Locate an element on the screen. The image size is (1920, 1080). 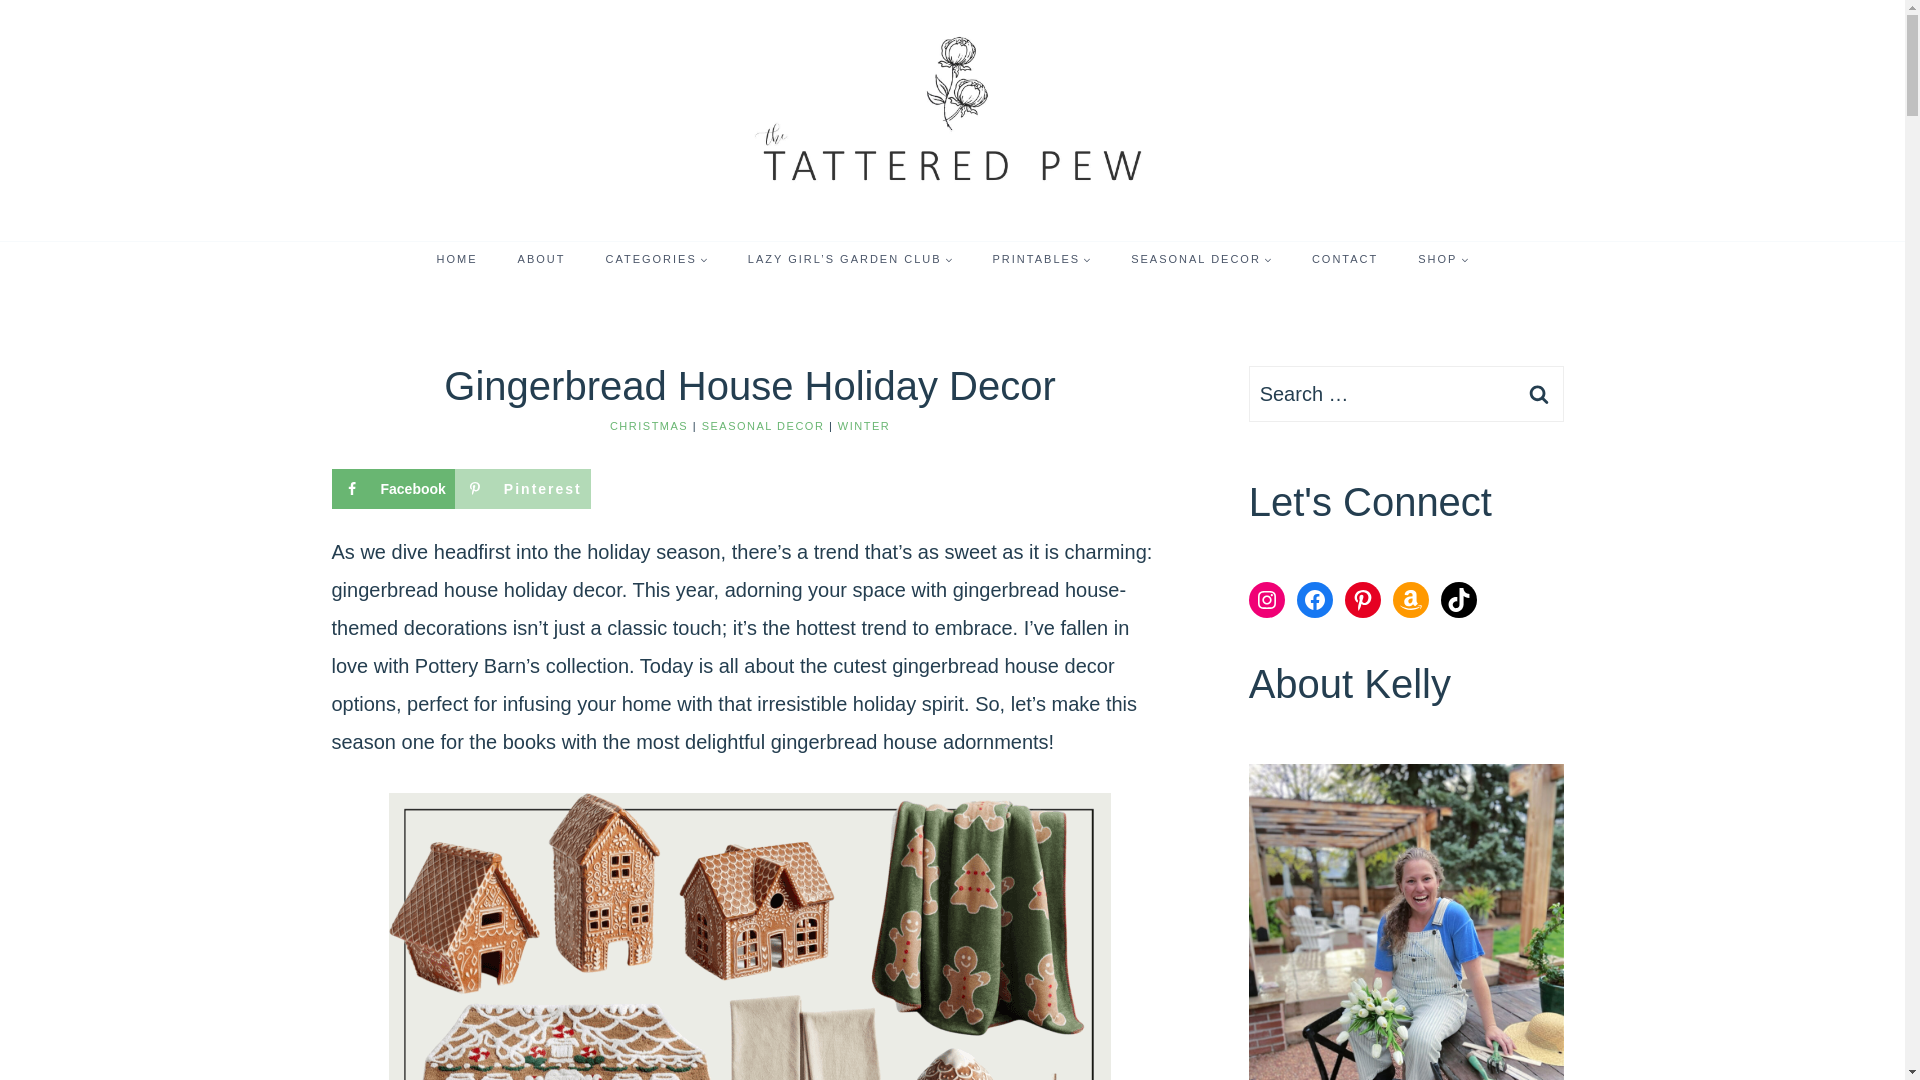
ABOUT is located at coordinates (541, 258).